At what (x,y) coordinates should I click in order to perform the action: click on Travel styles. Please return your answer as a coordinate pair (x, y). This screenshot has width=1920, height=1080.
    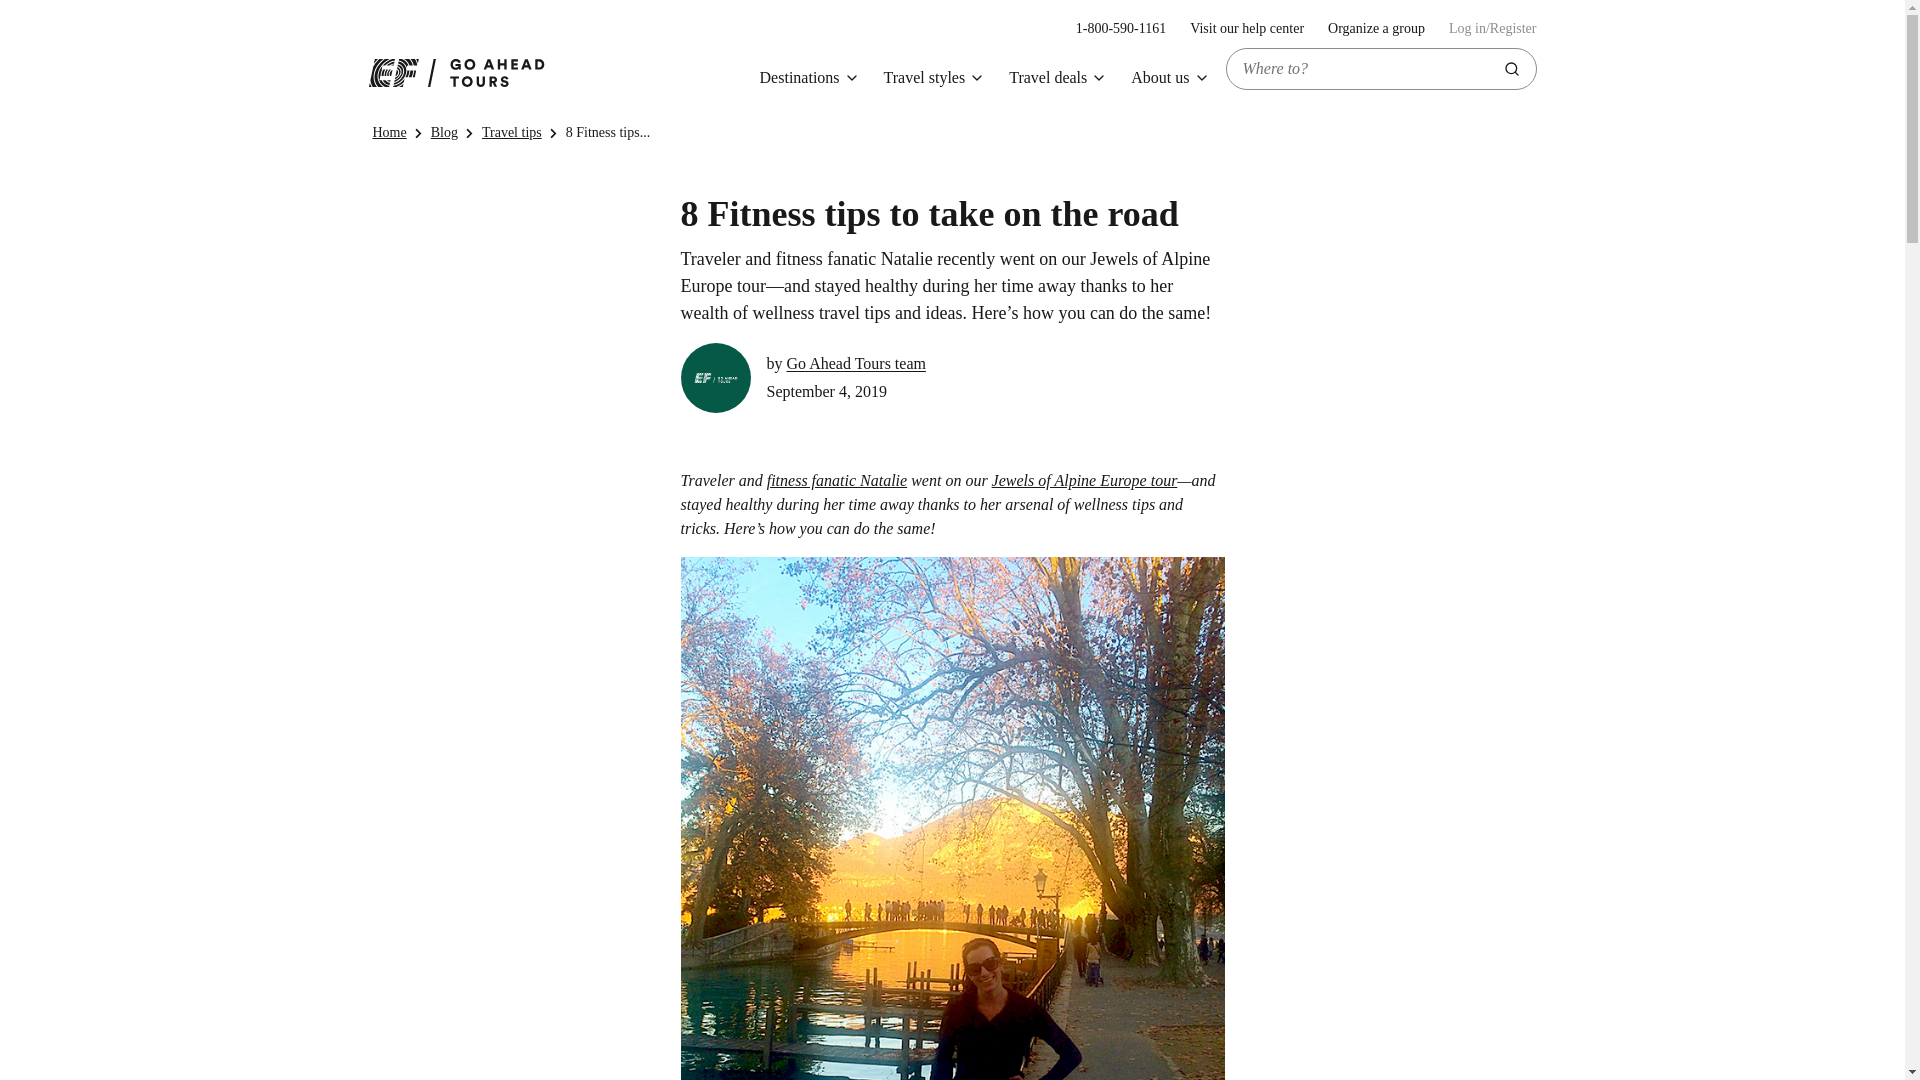
    Looking at the image, I should click on (934, 78).